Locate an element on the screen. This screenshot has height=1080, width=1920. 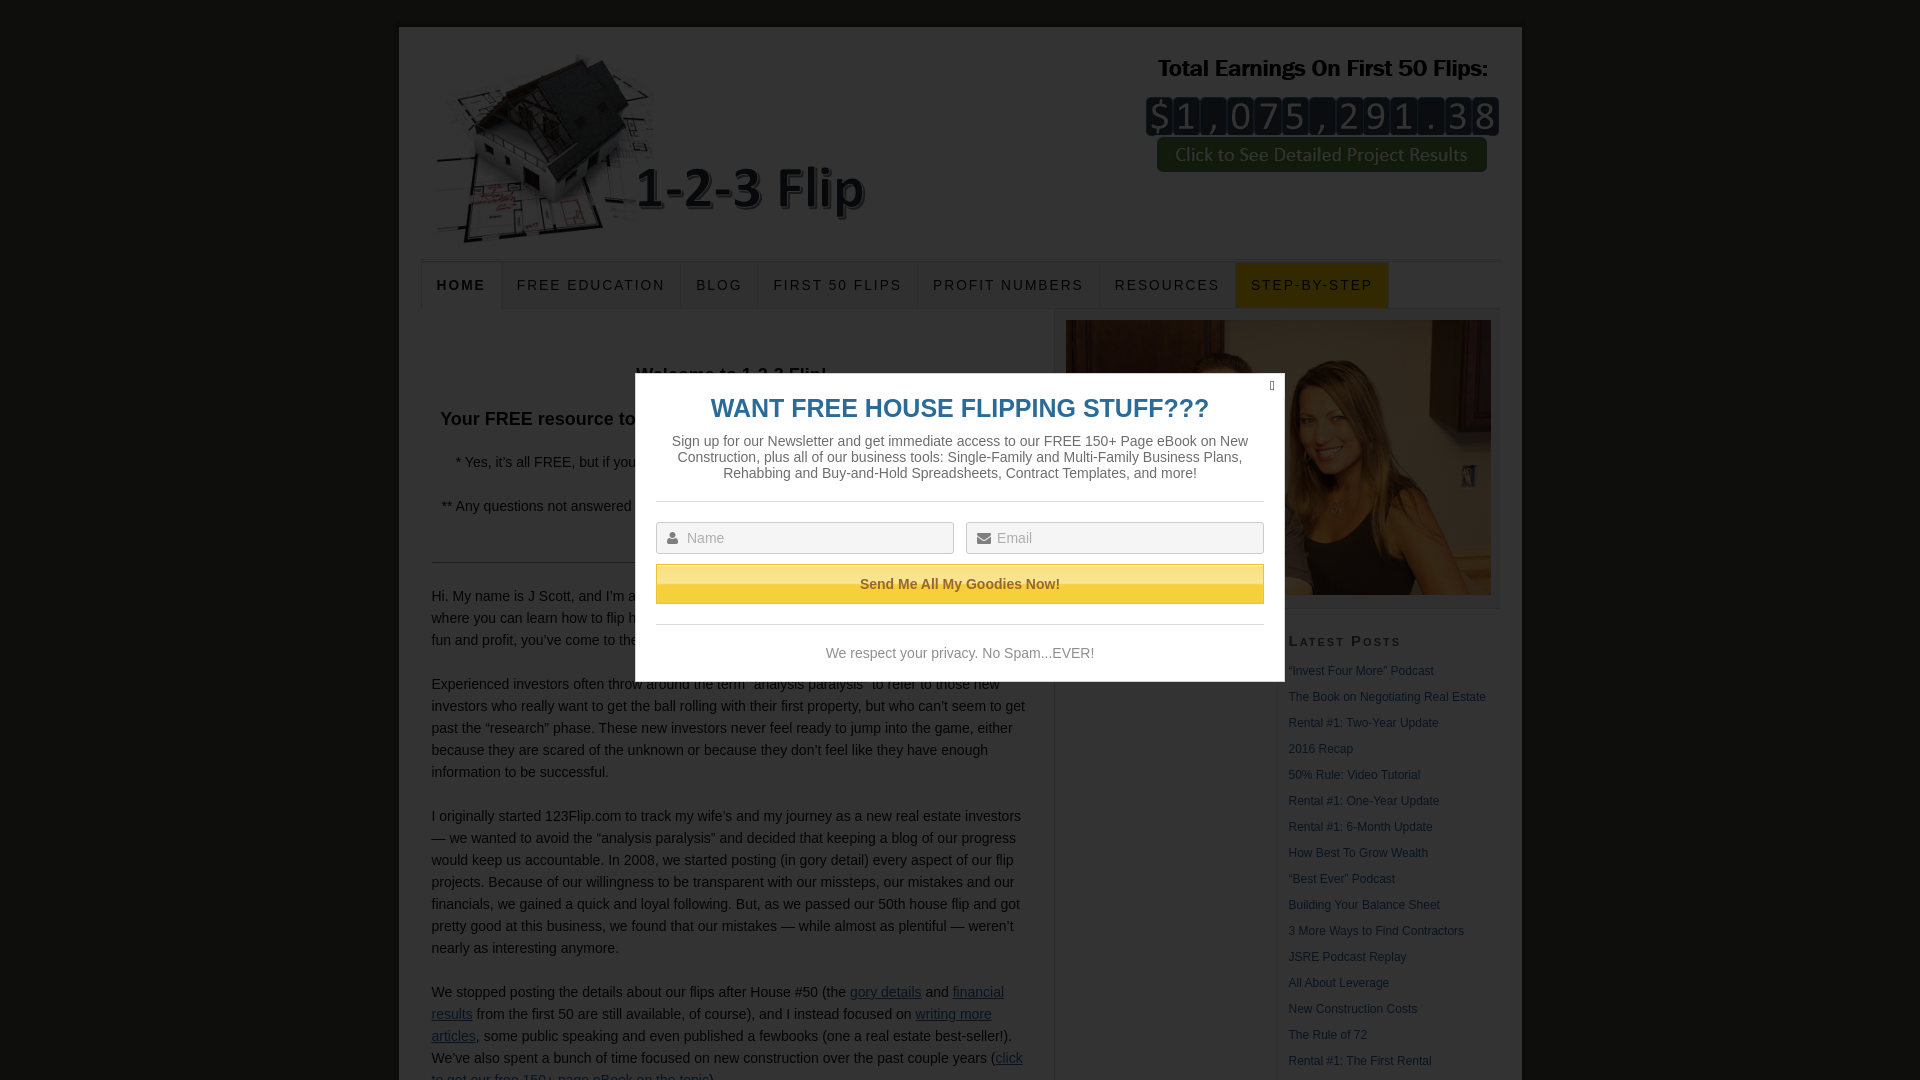
Send Me All My Goodies Now! is located at coordinates (960, 584).